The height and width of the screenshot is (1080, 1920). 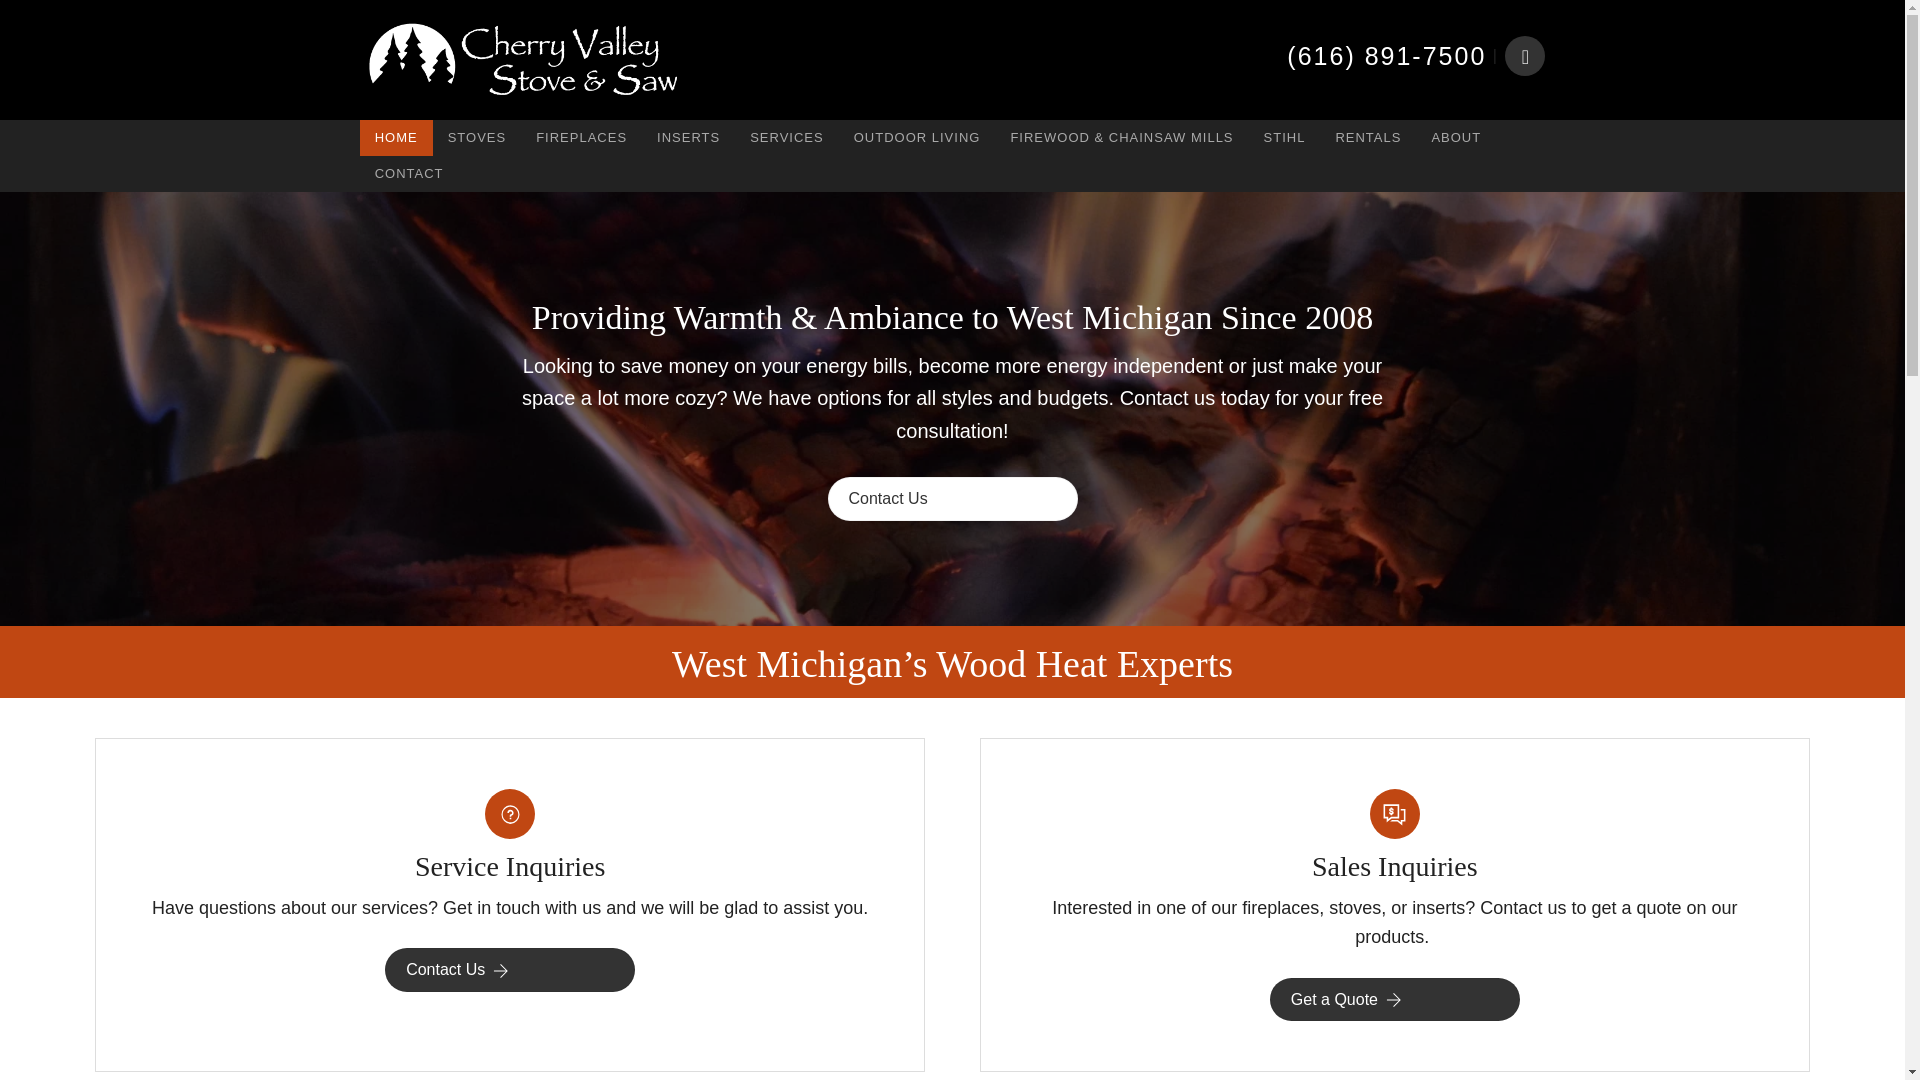 What do you see at coordinates (688, 137) in the screenshot?
I see `INSERTS` at bounding box center [688, 137].